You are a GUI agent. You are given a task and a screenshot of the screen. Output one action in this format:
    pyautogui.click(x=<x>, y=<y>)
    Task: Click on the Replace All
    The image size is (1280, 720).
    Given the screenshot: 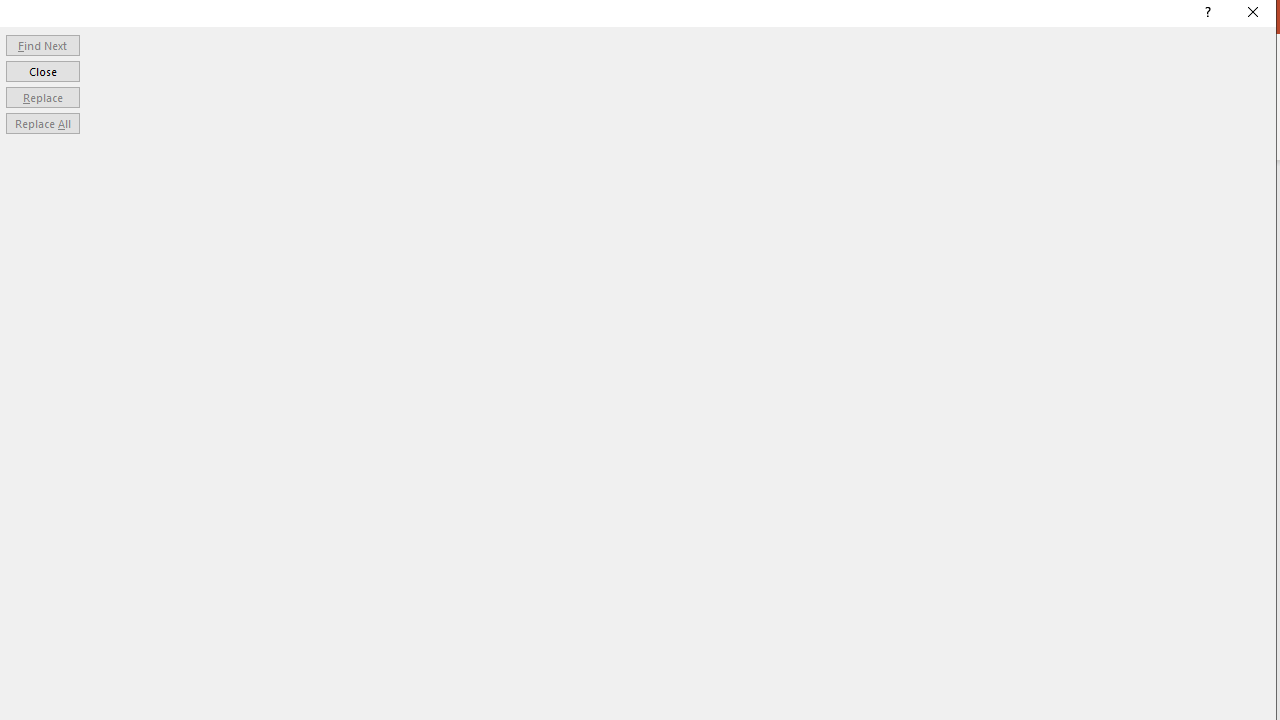 What is the action you would take?
    pyautogui.click(x=42, y=124)
    